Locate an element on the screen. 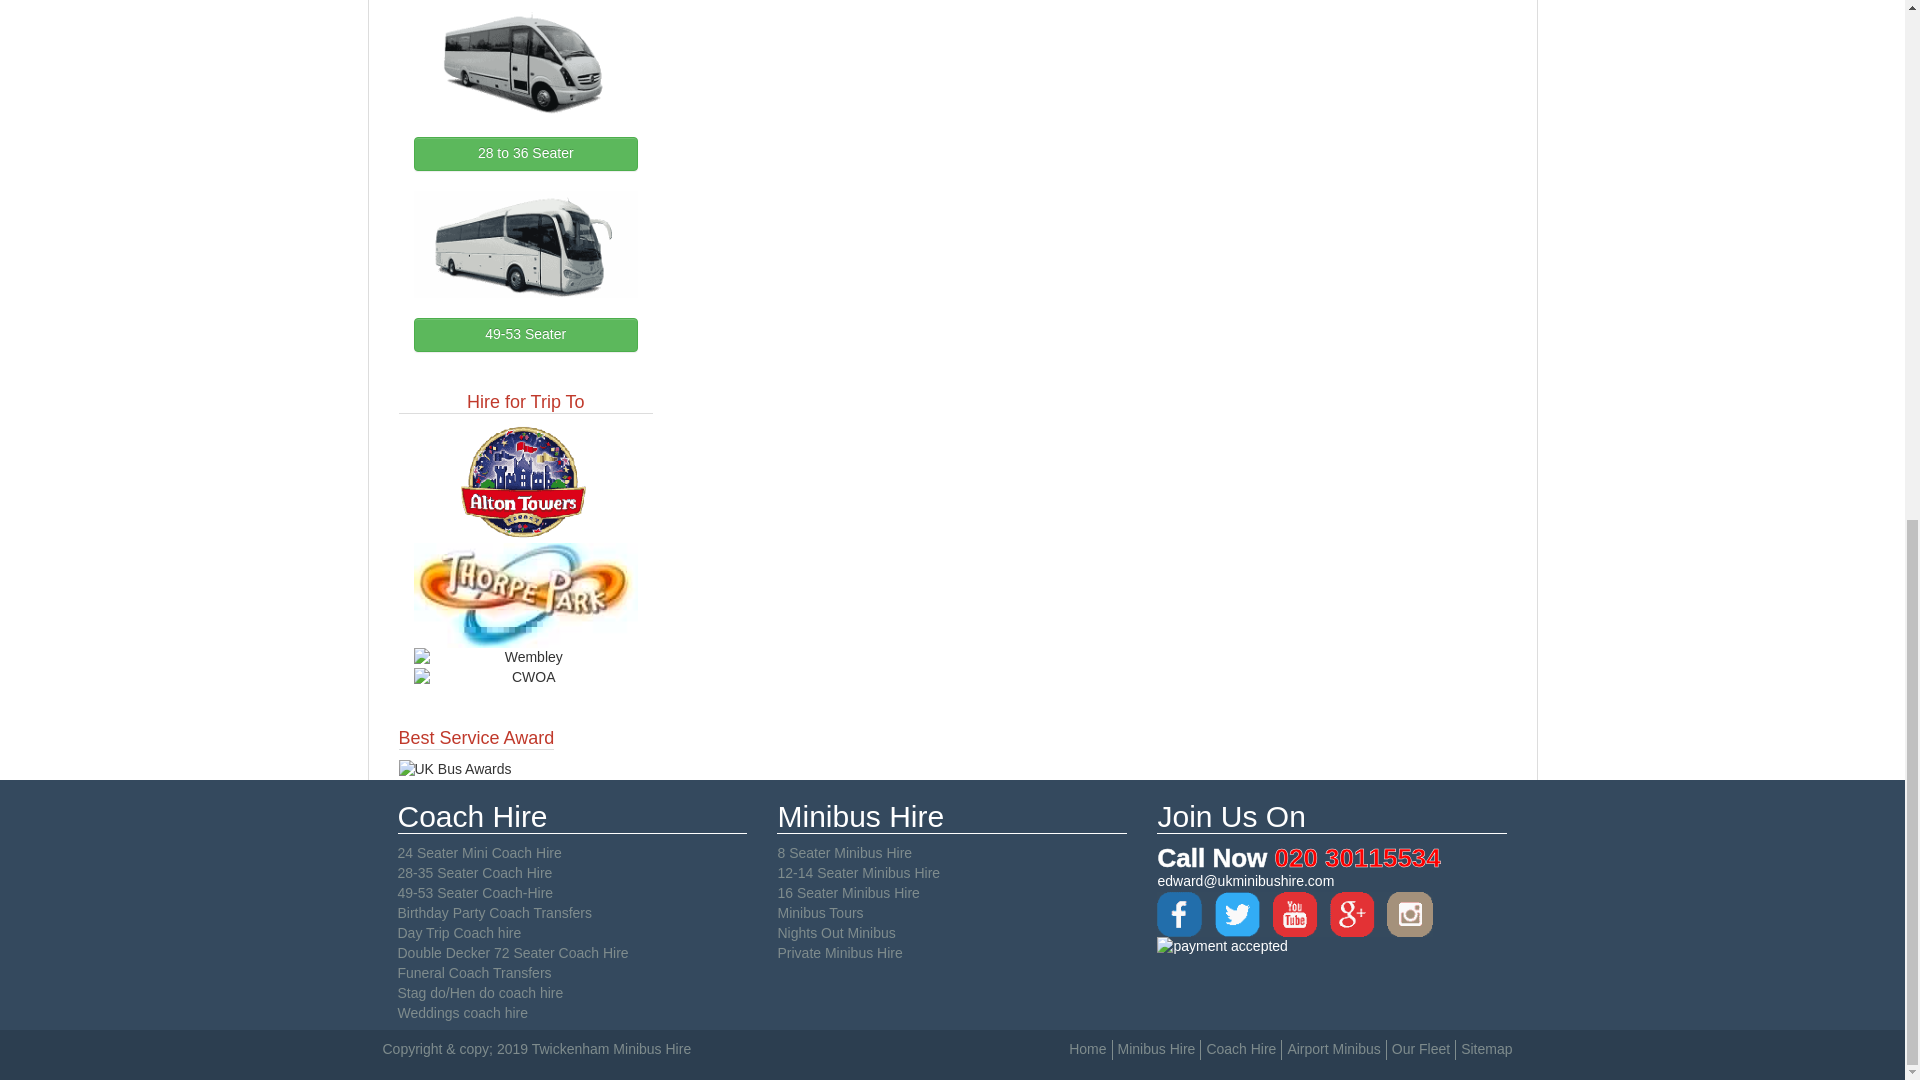 This screenshot has height=1080, width=1920. Birthday Party Coach Transfers is located at coordinates (495, 913).